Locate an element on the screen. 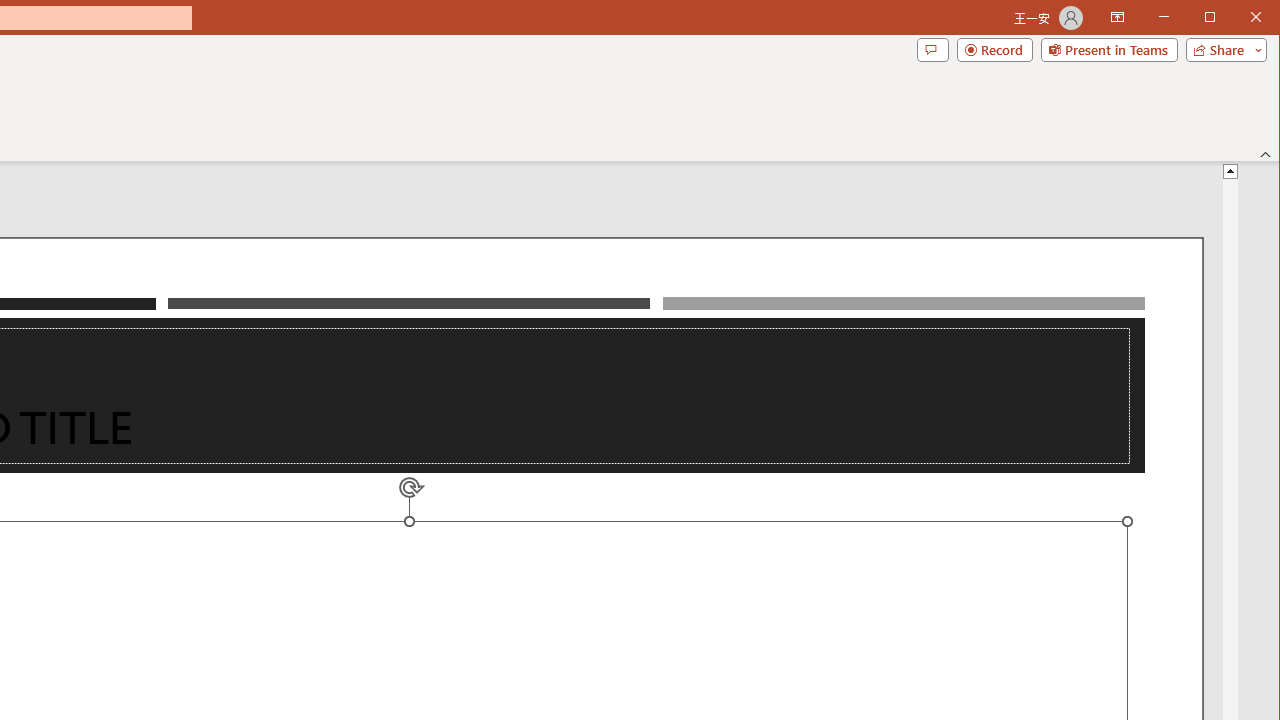  Collapse the Ribbon is located at coordinates (1266, 154).